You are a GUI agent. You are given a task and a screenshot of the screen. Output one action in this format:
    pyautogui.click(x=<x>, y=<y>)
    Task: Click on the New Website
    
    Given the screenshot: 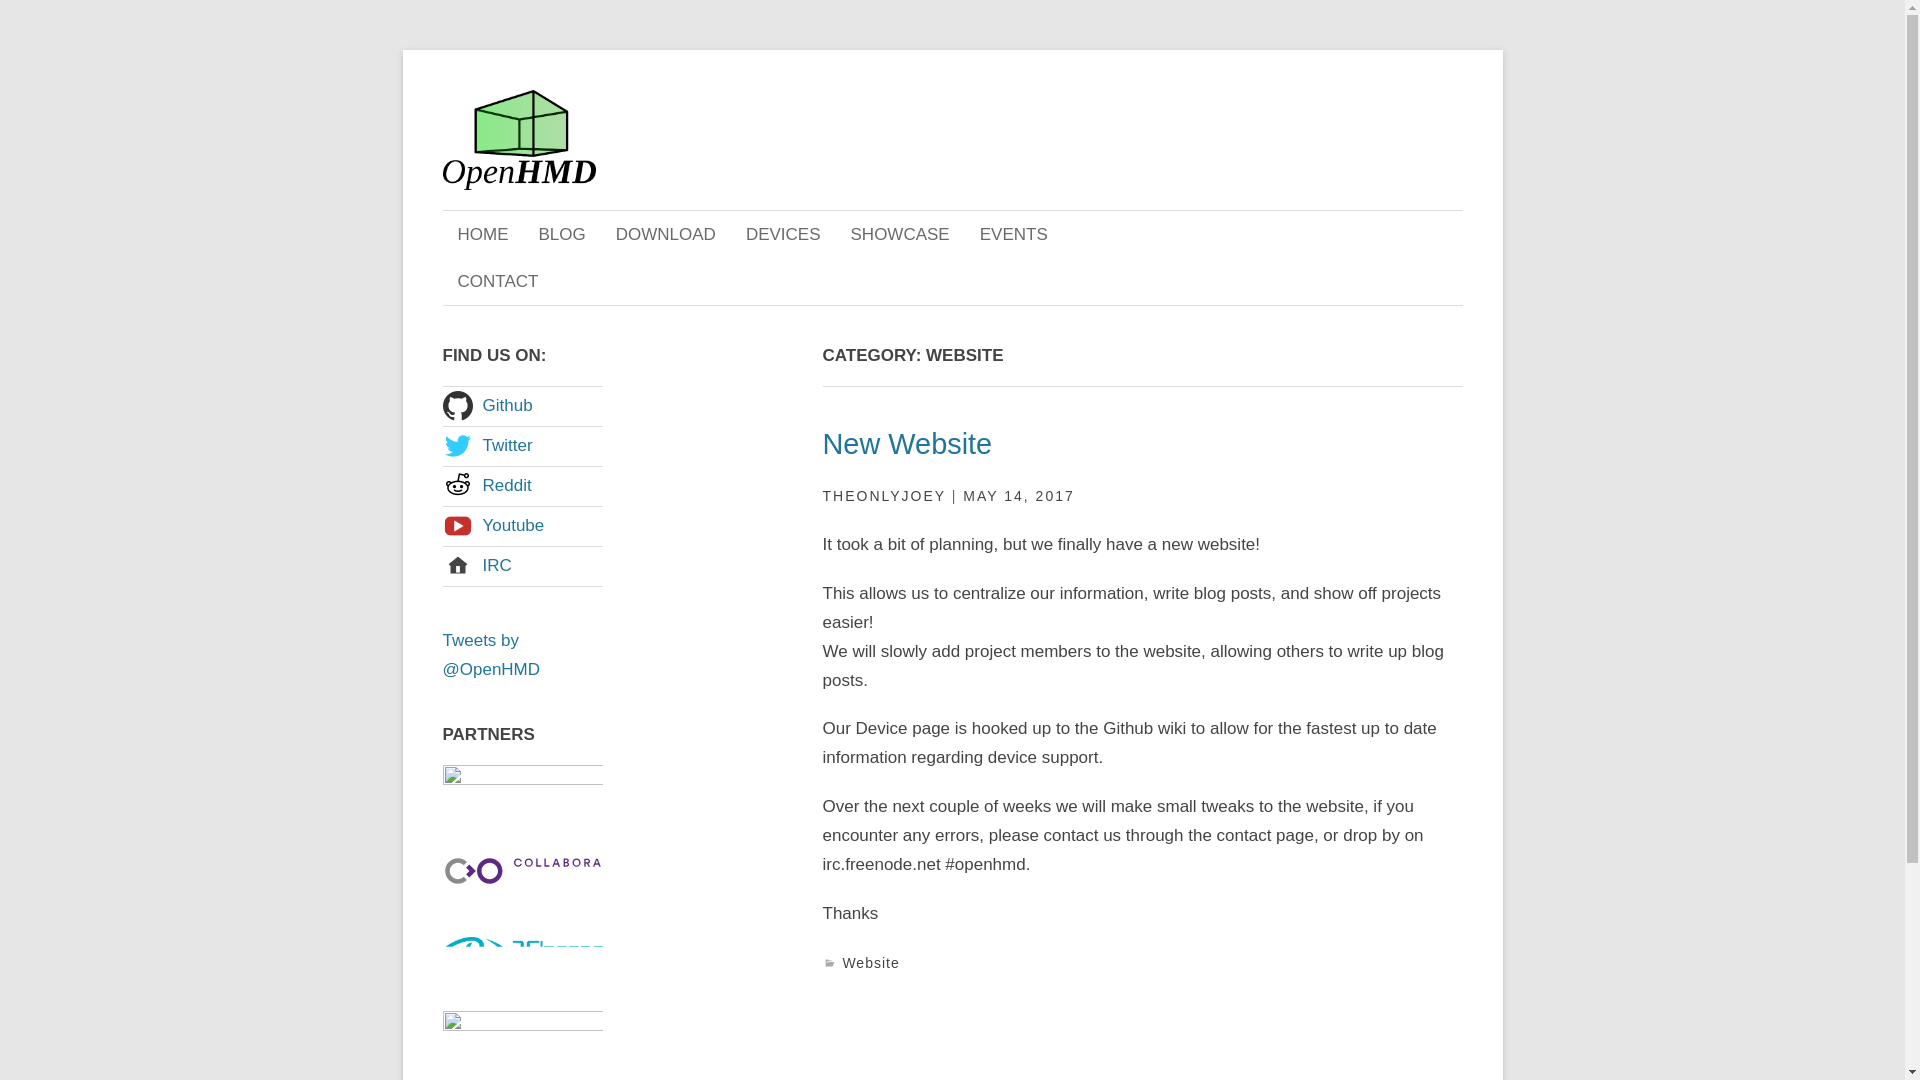 What is the action you would take?
    pyautogui.click(x=906, y=444)
    